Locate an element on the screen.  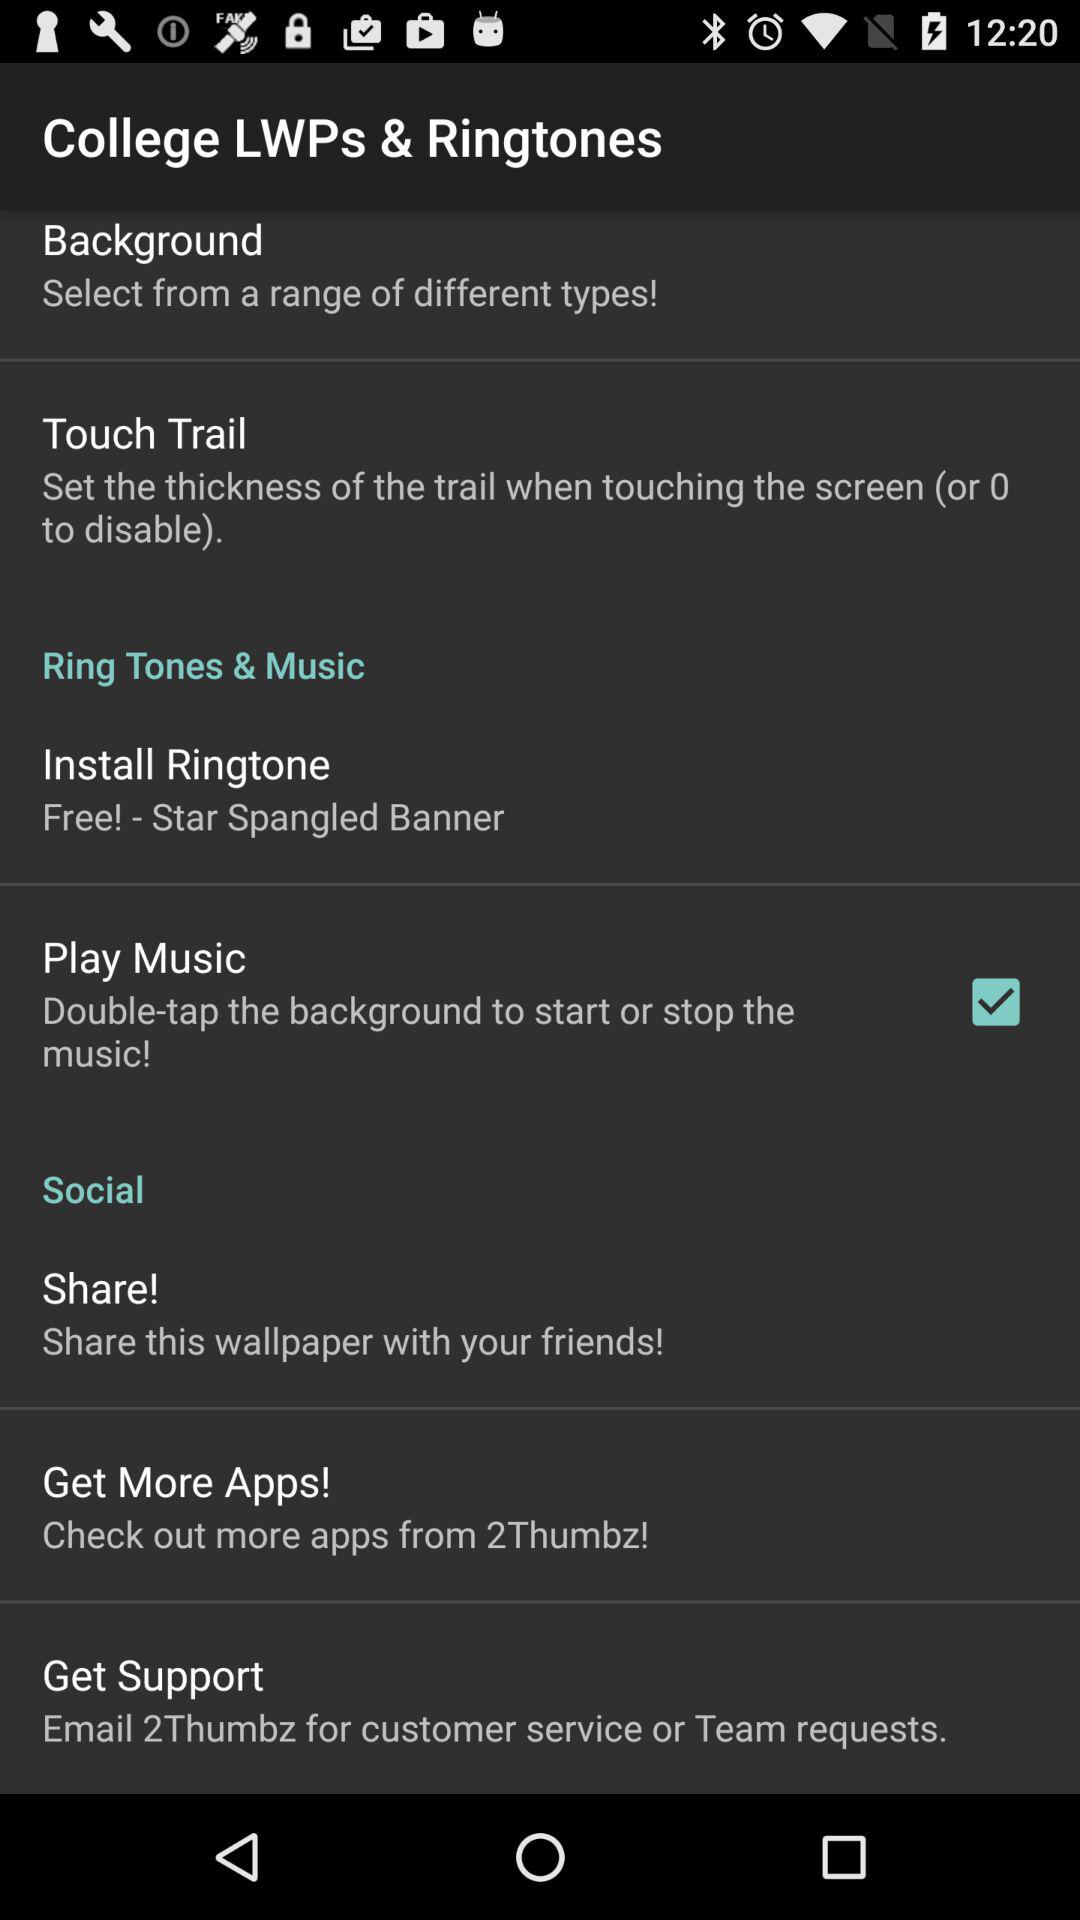
tap app below ring tones & music app is located at coordinates (996, 1002).